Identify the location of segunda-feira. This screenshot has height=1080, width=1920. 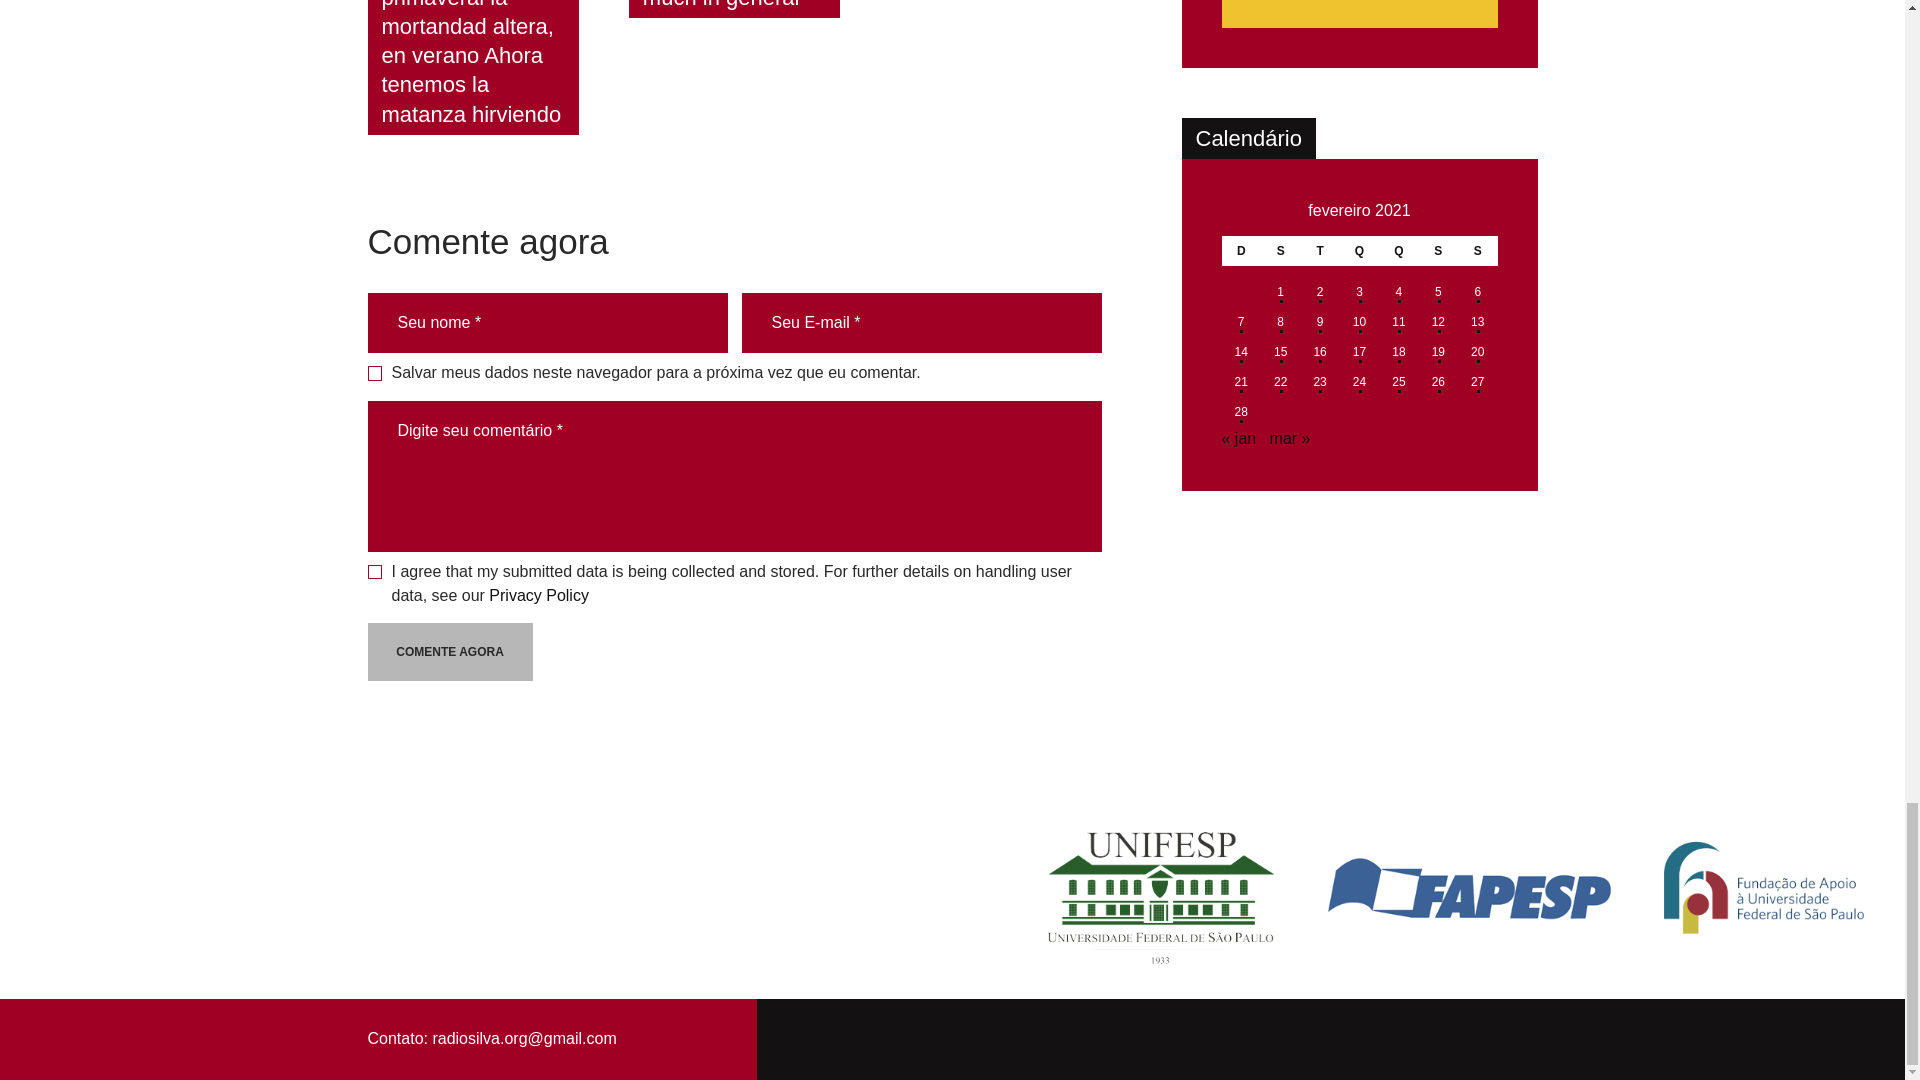
(1280, 250).